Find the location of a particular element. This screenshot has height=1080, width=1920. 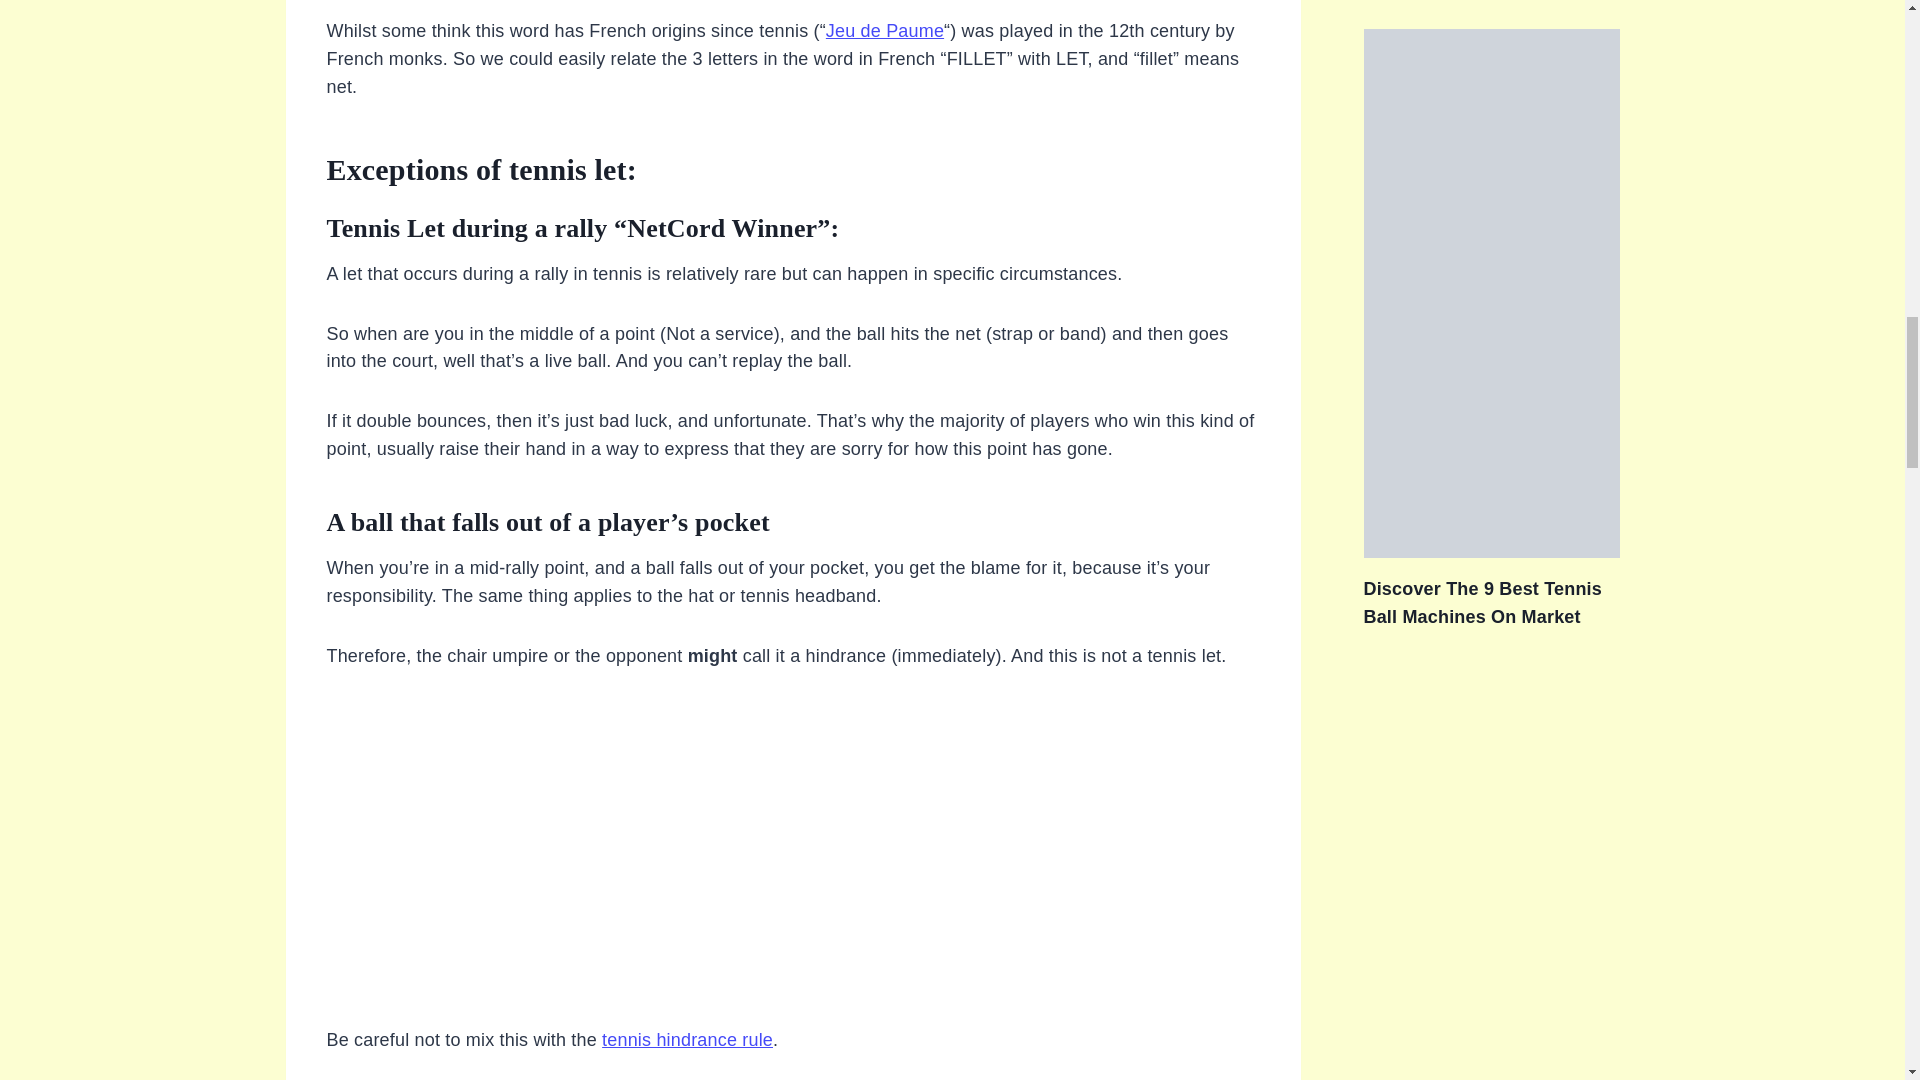

Jeu de Paume is located at coordinates (884, 30).